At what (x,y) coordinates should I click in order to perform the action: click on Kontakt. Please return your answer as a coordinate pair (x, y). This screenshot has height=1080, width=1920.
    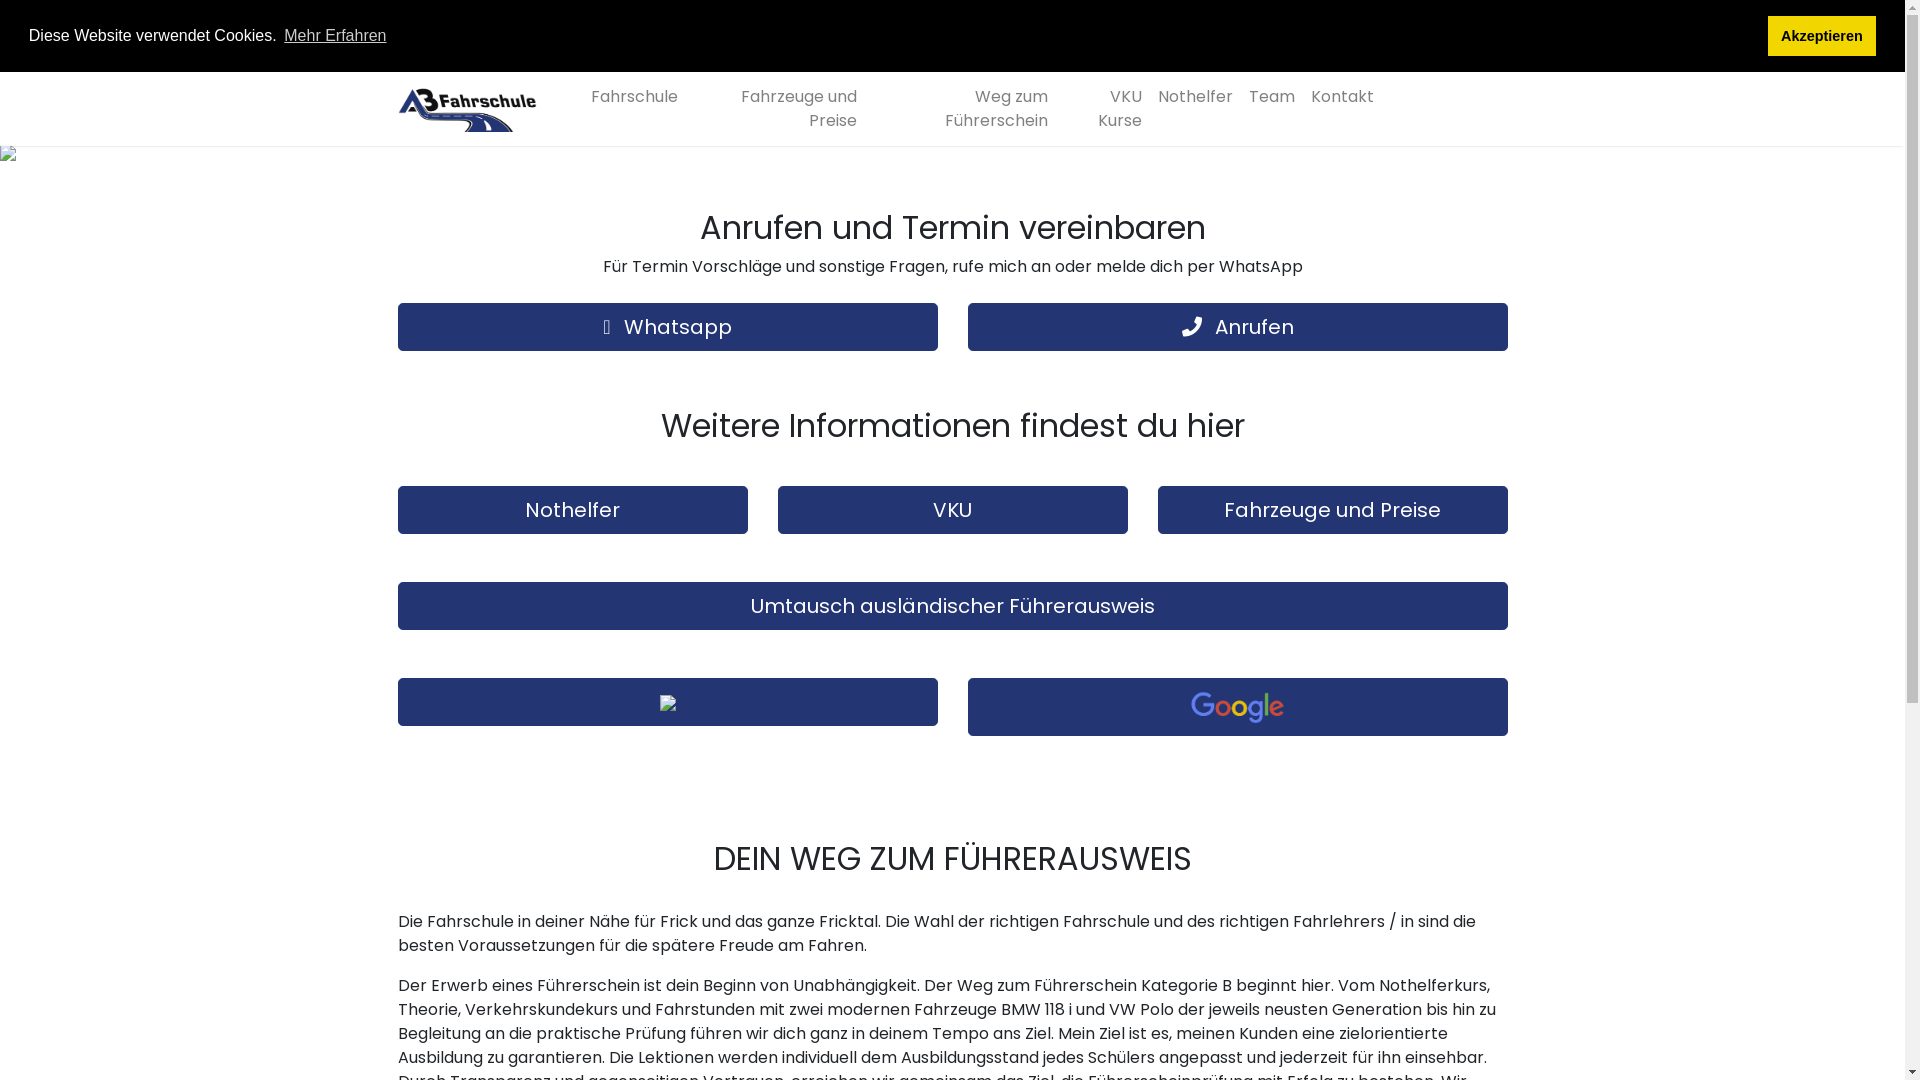
    Looking at the image, I should click on (1342, 97).